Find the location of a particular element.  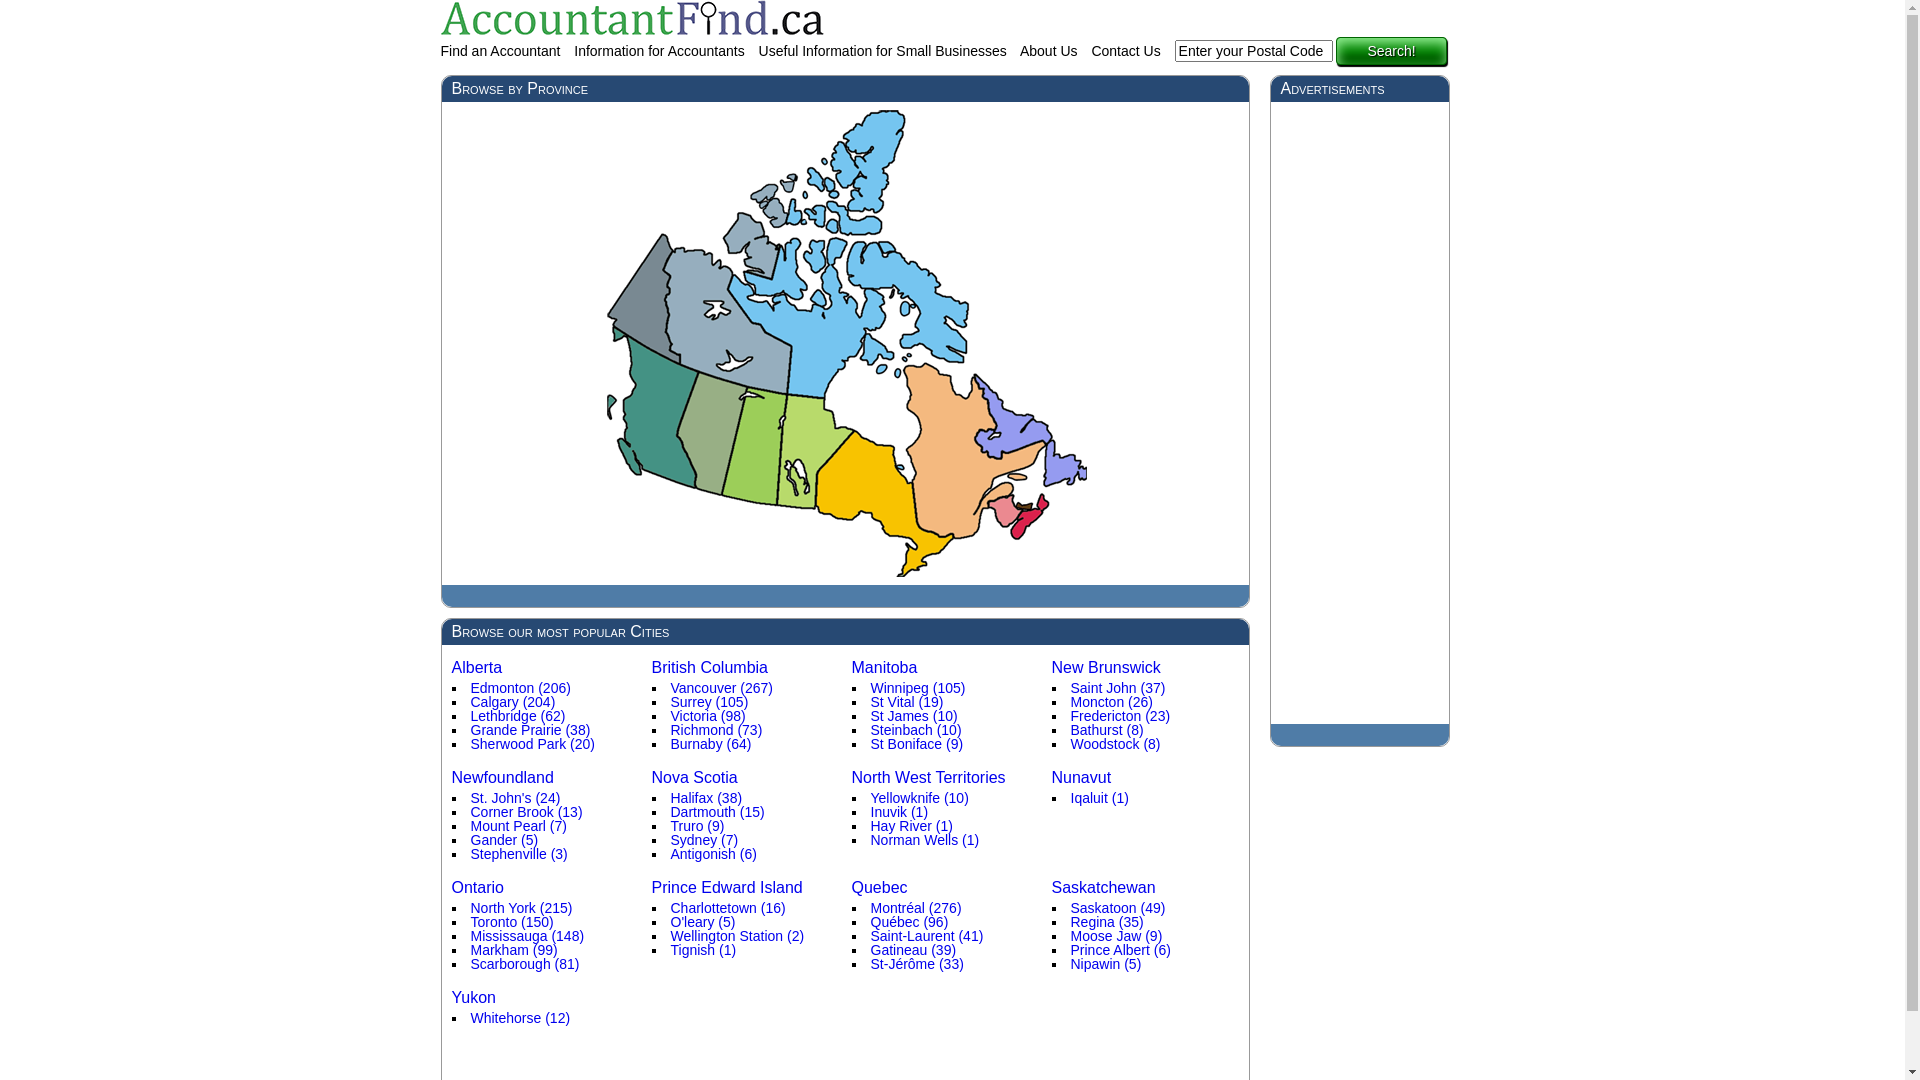

Richmond (73) is located at coordinates (716, 732).